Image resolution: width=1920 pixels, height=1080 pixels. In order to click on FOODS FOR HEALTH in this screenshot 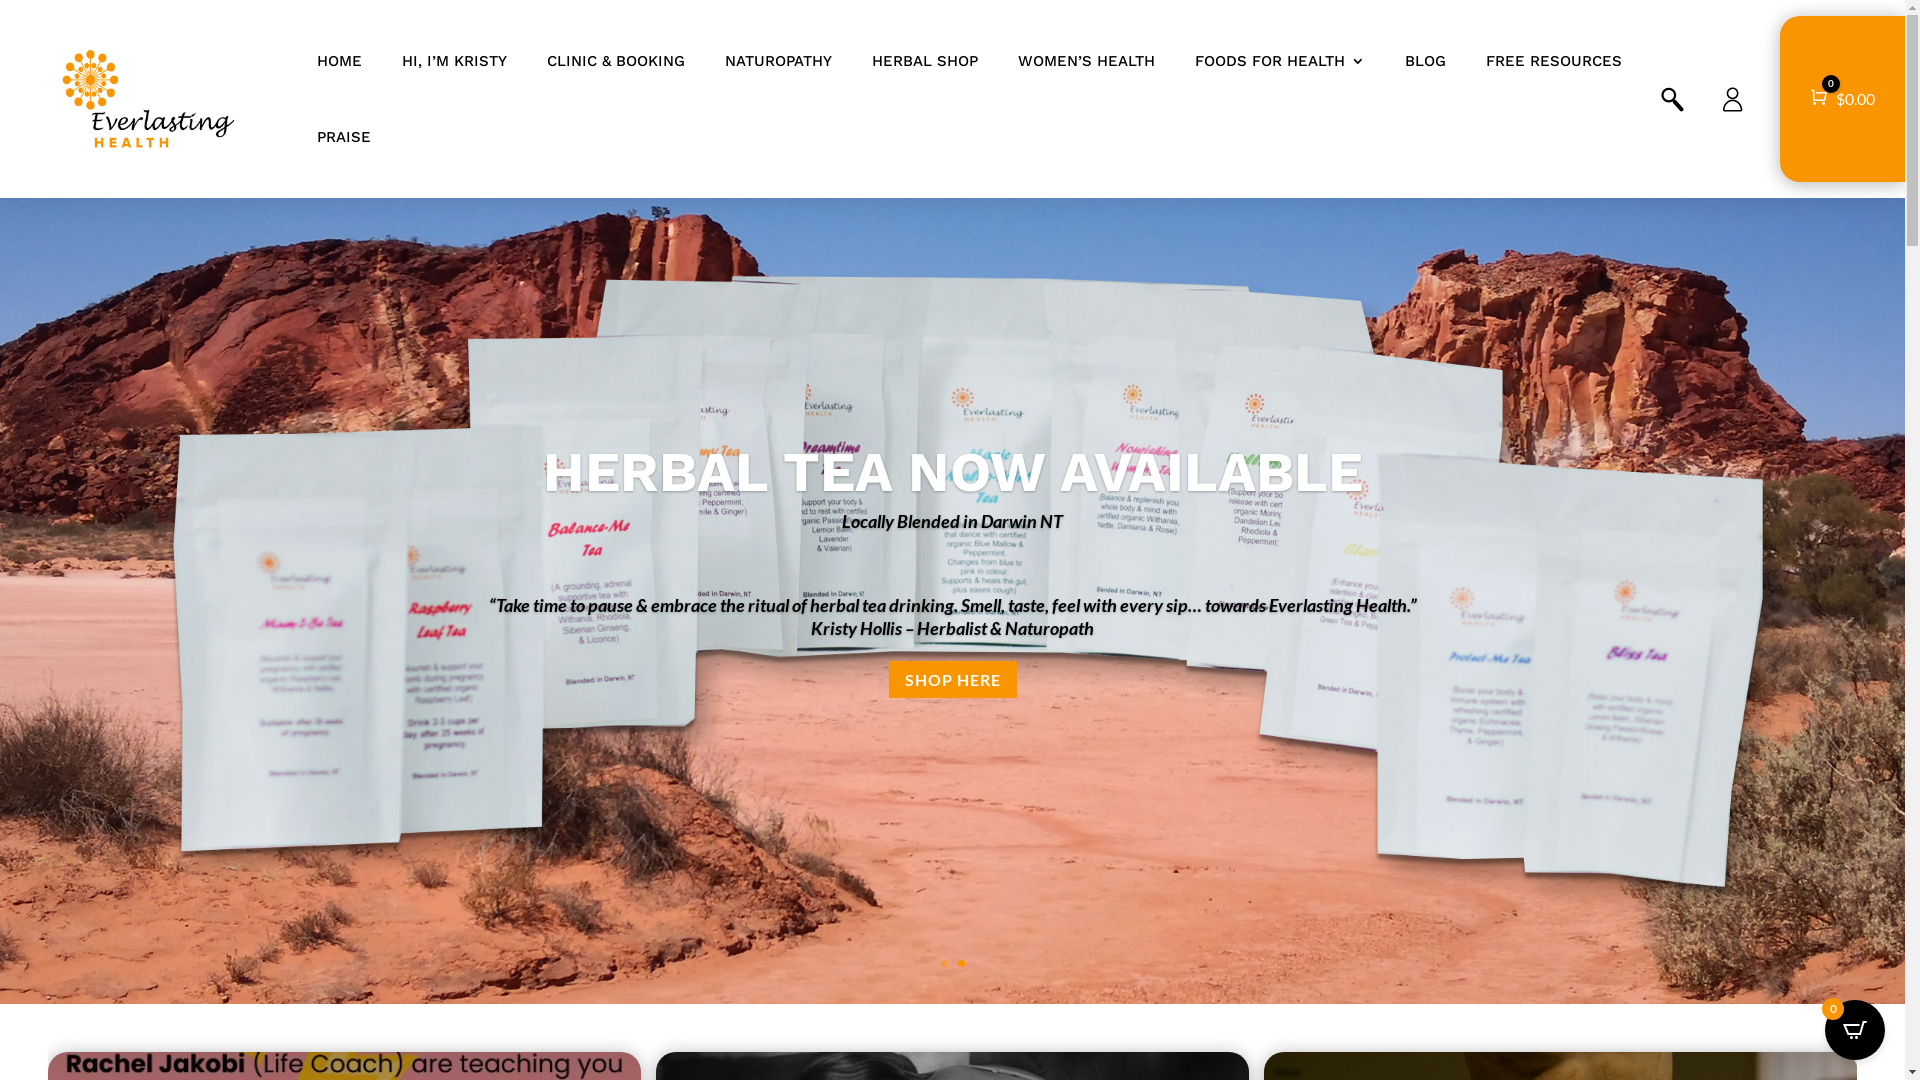, I will do `click(1280, 61)`.